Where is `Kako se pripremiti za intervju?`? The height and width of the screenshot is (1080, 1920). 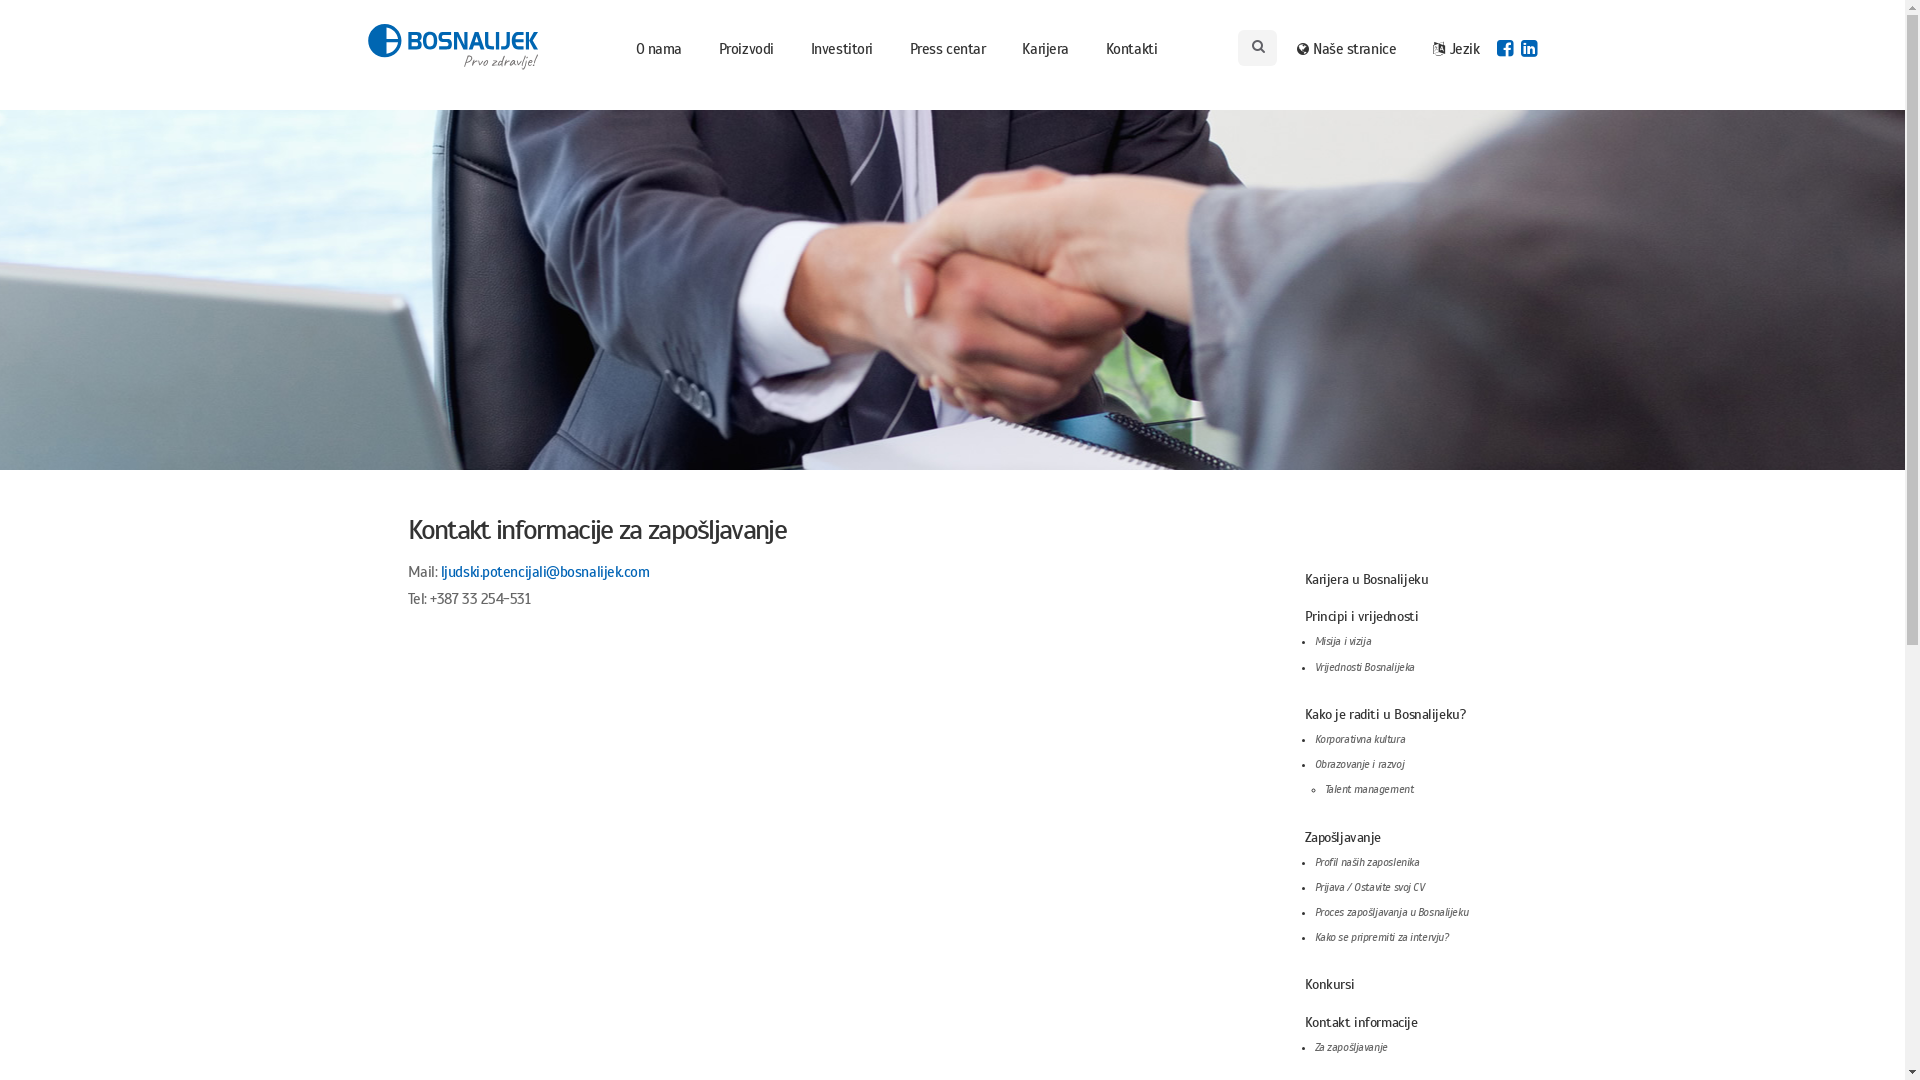
Kako se pripremiti za intervju? is located at coordinates (1381, 938).